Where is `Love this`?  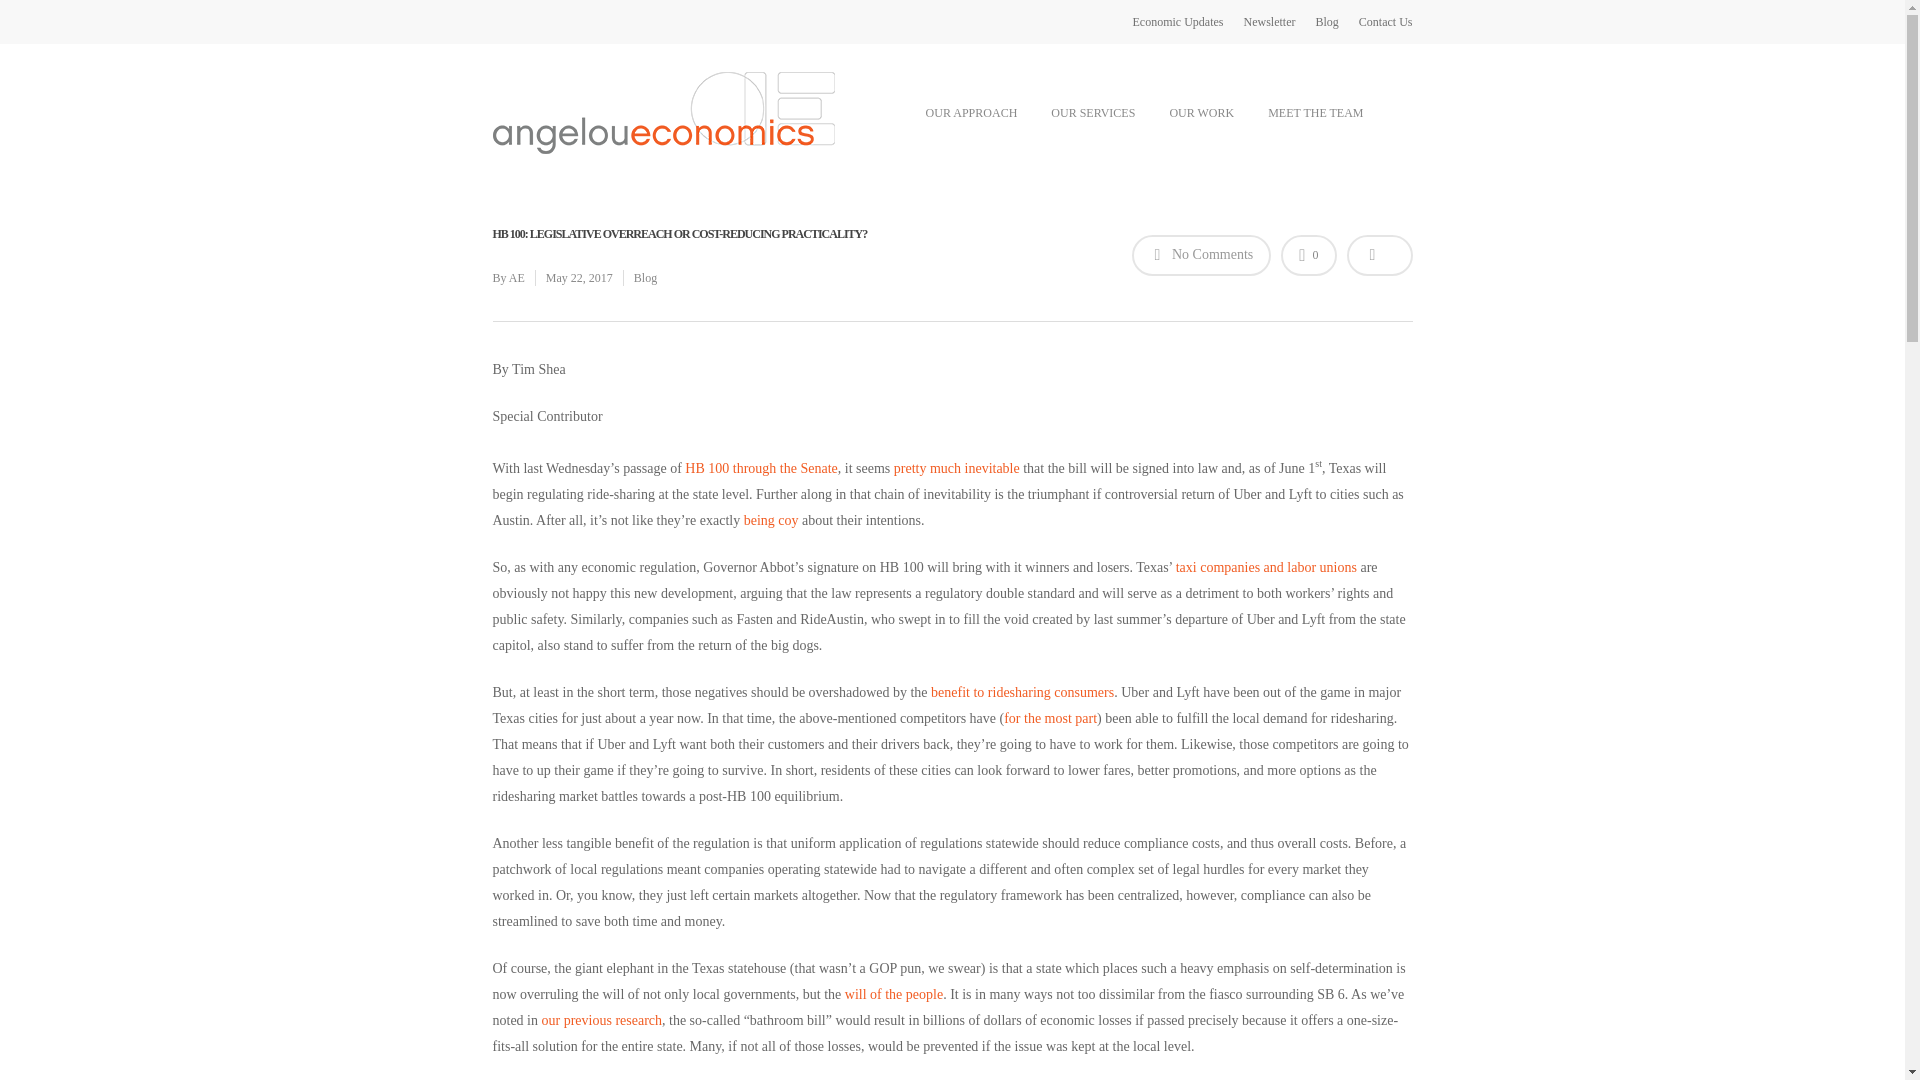 Love this is located at coordinates (1308, 256).